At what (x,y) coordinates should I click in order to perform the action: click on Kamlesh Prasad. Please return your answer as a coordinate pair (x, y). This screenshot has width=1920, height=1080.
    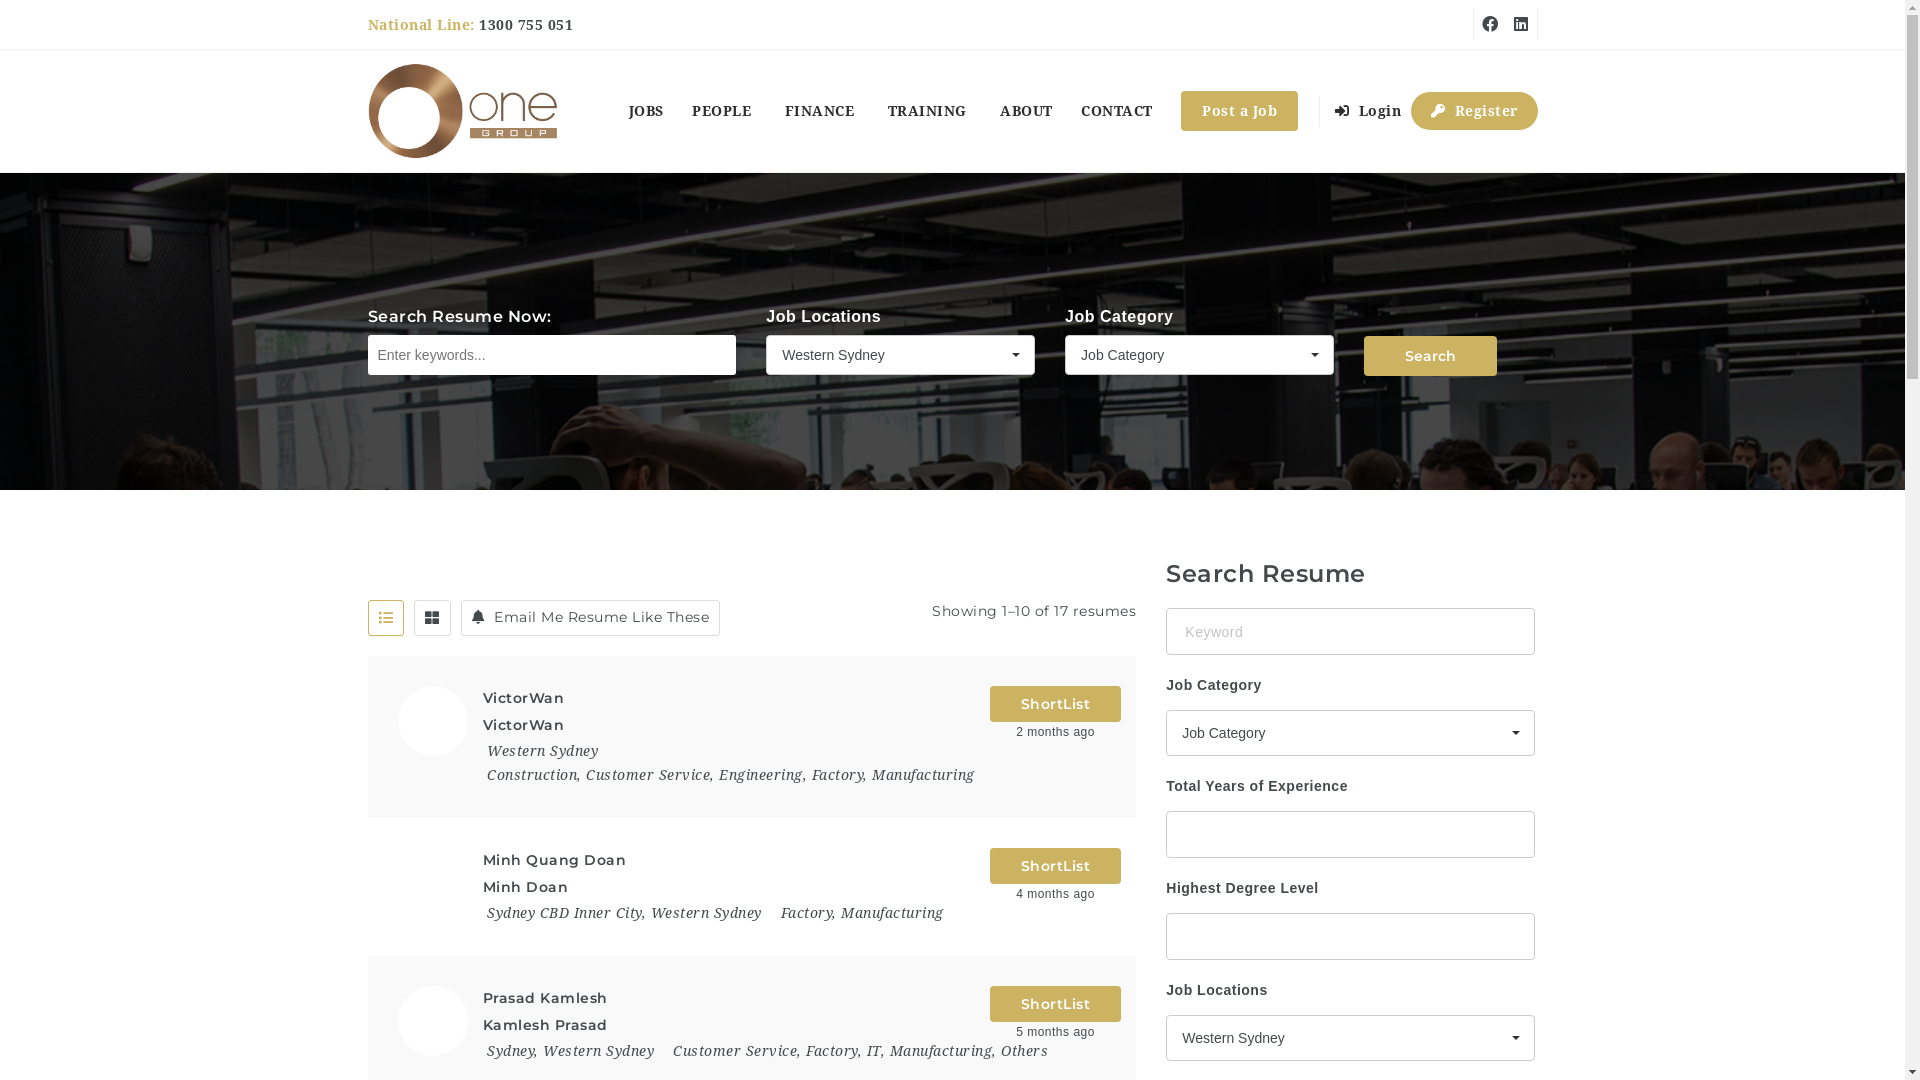
    Looking at the image, I should click on (544, 1025).